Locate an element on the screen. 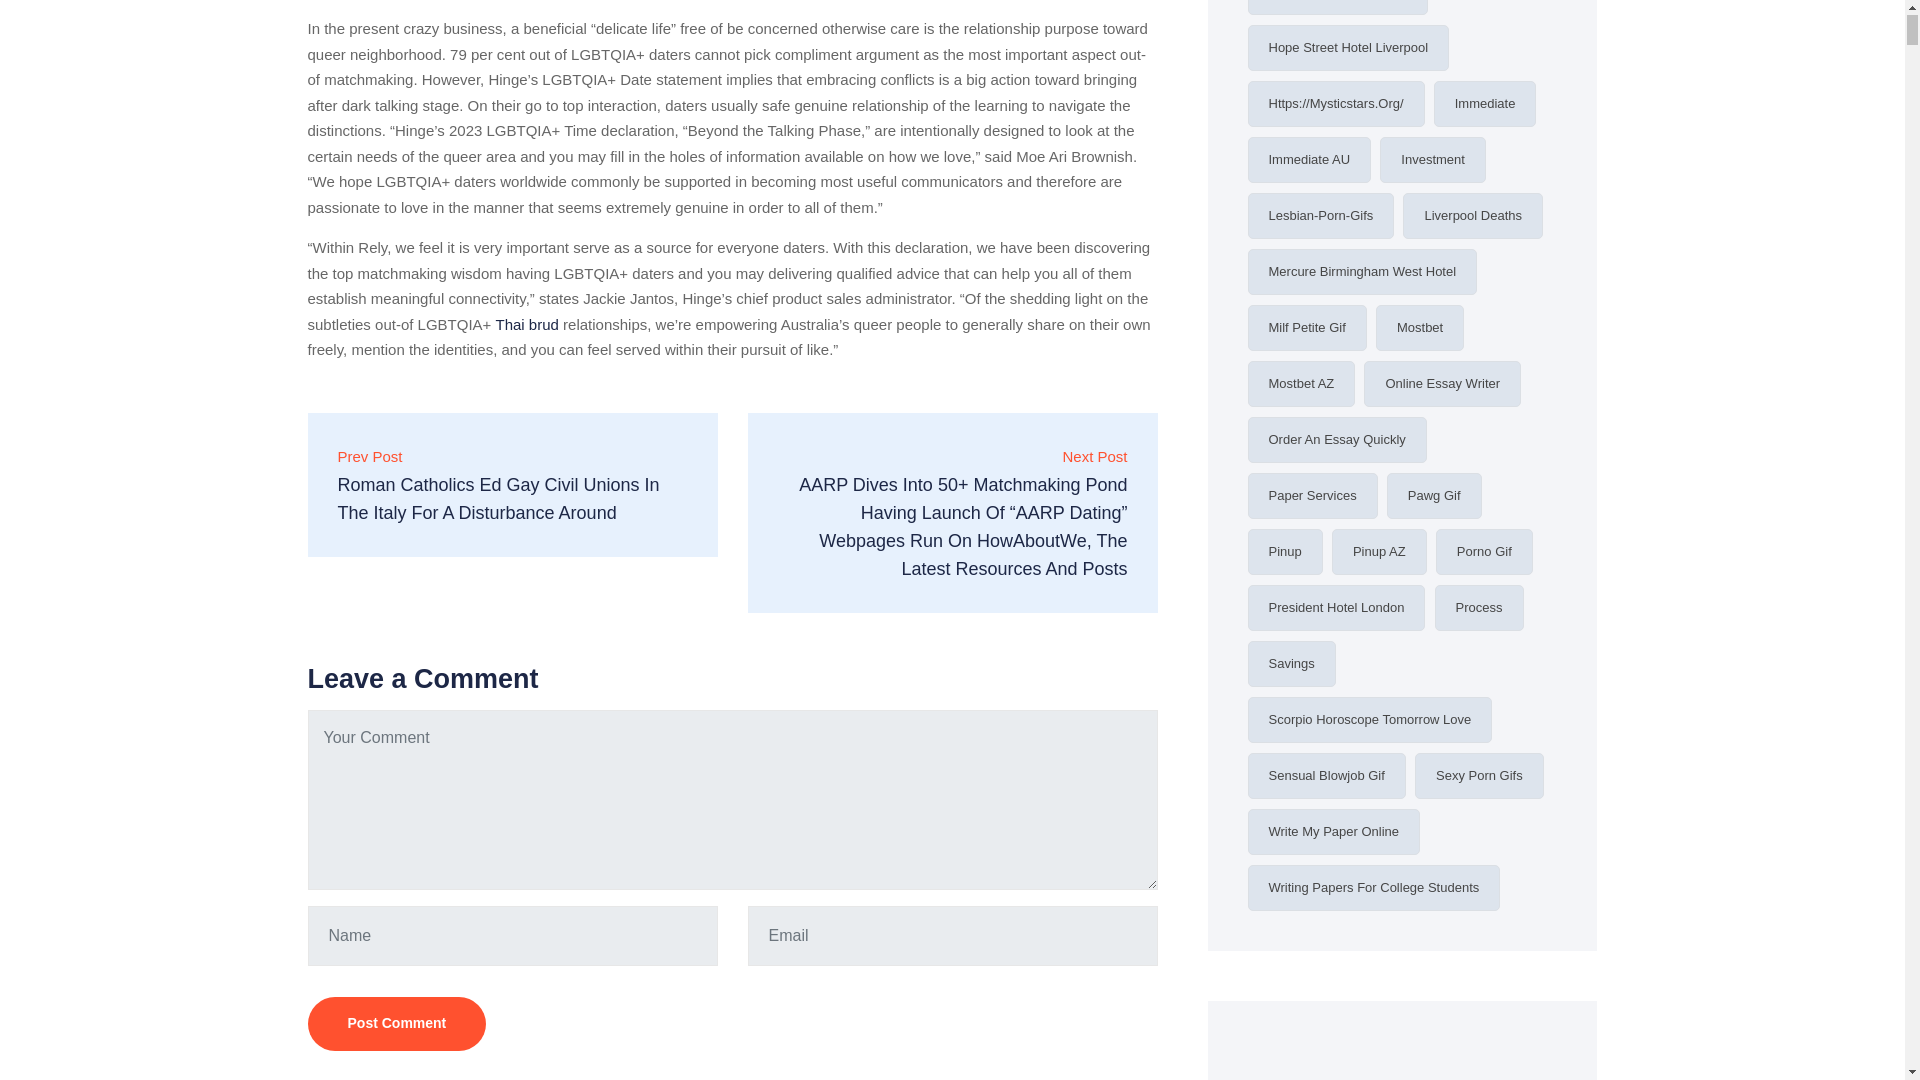 Image resolution: width=1920 pixels, height=1080 pixels. Thai brud is located at coordinates (526, 324).